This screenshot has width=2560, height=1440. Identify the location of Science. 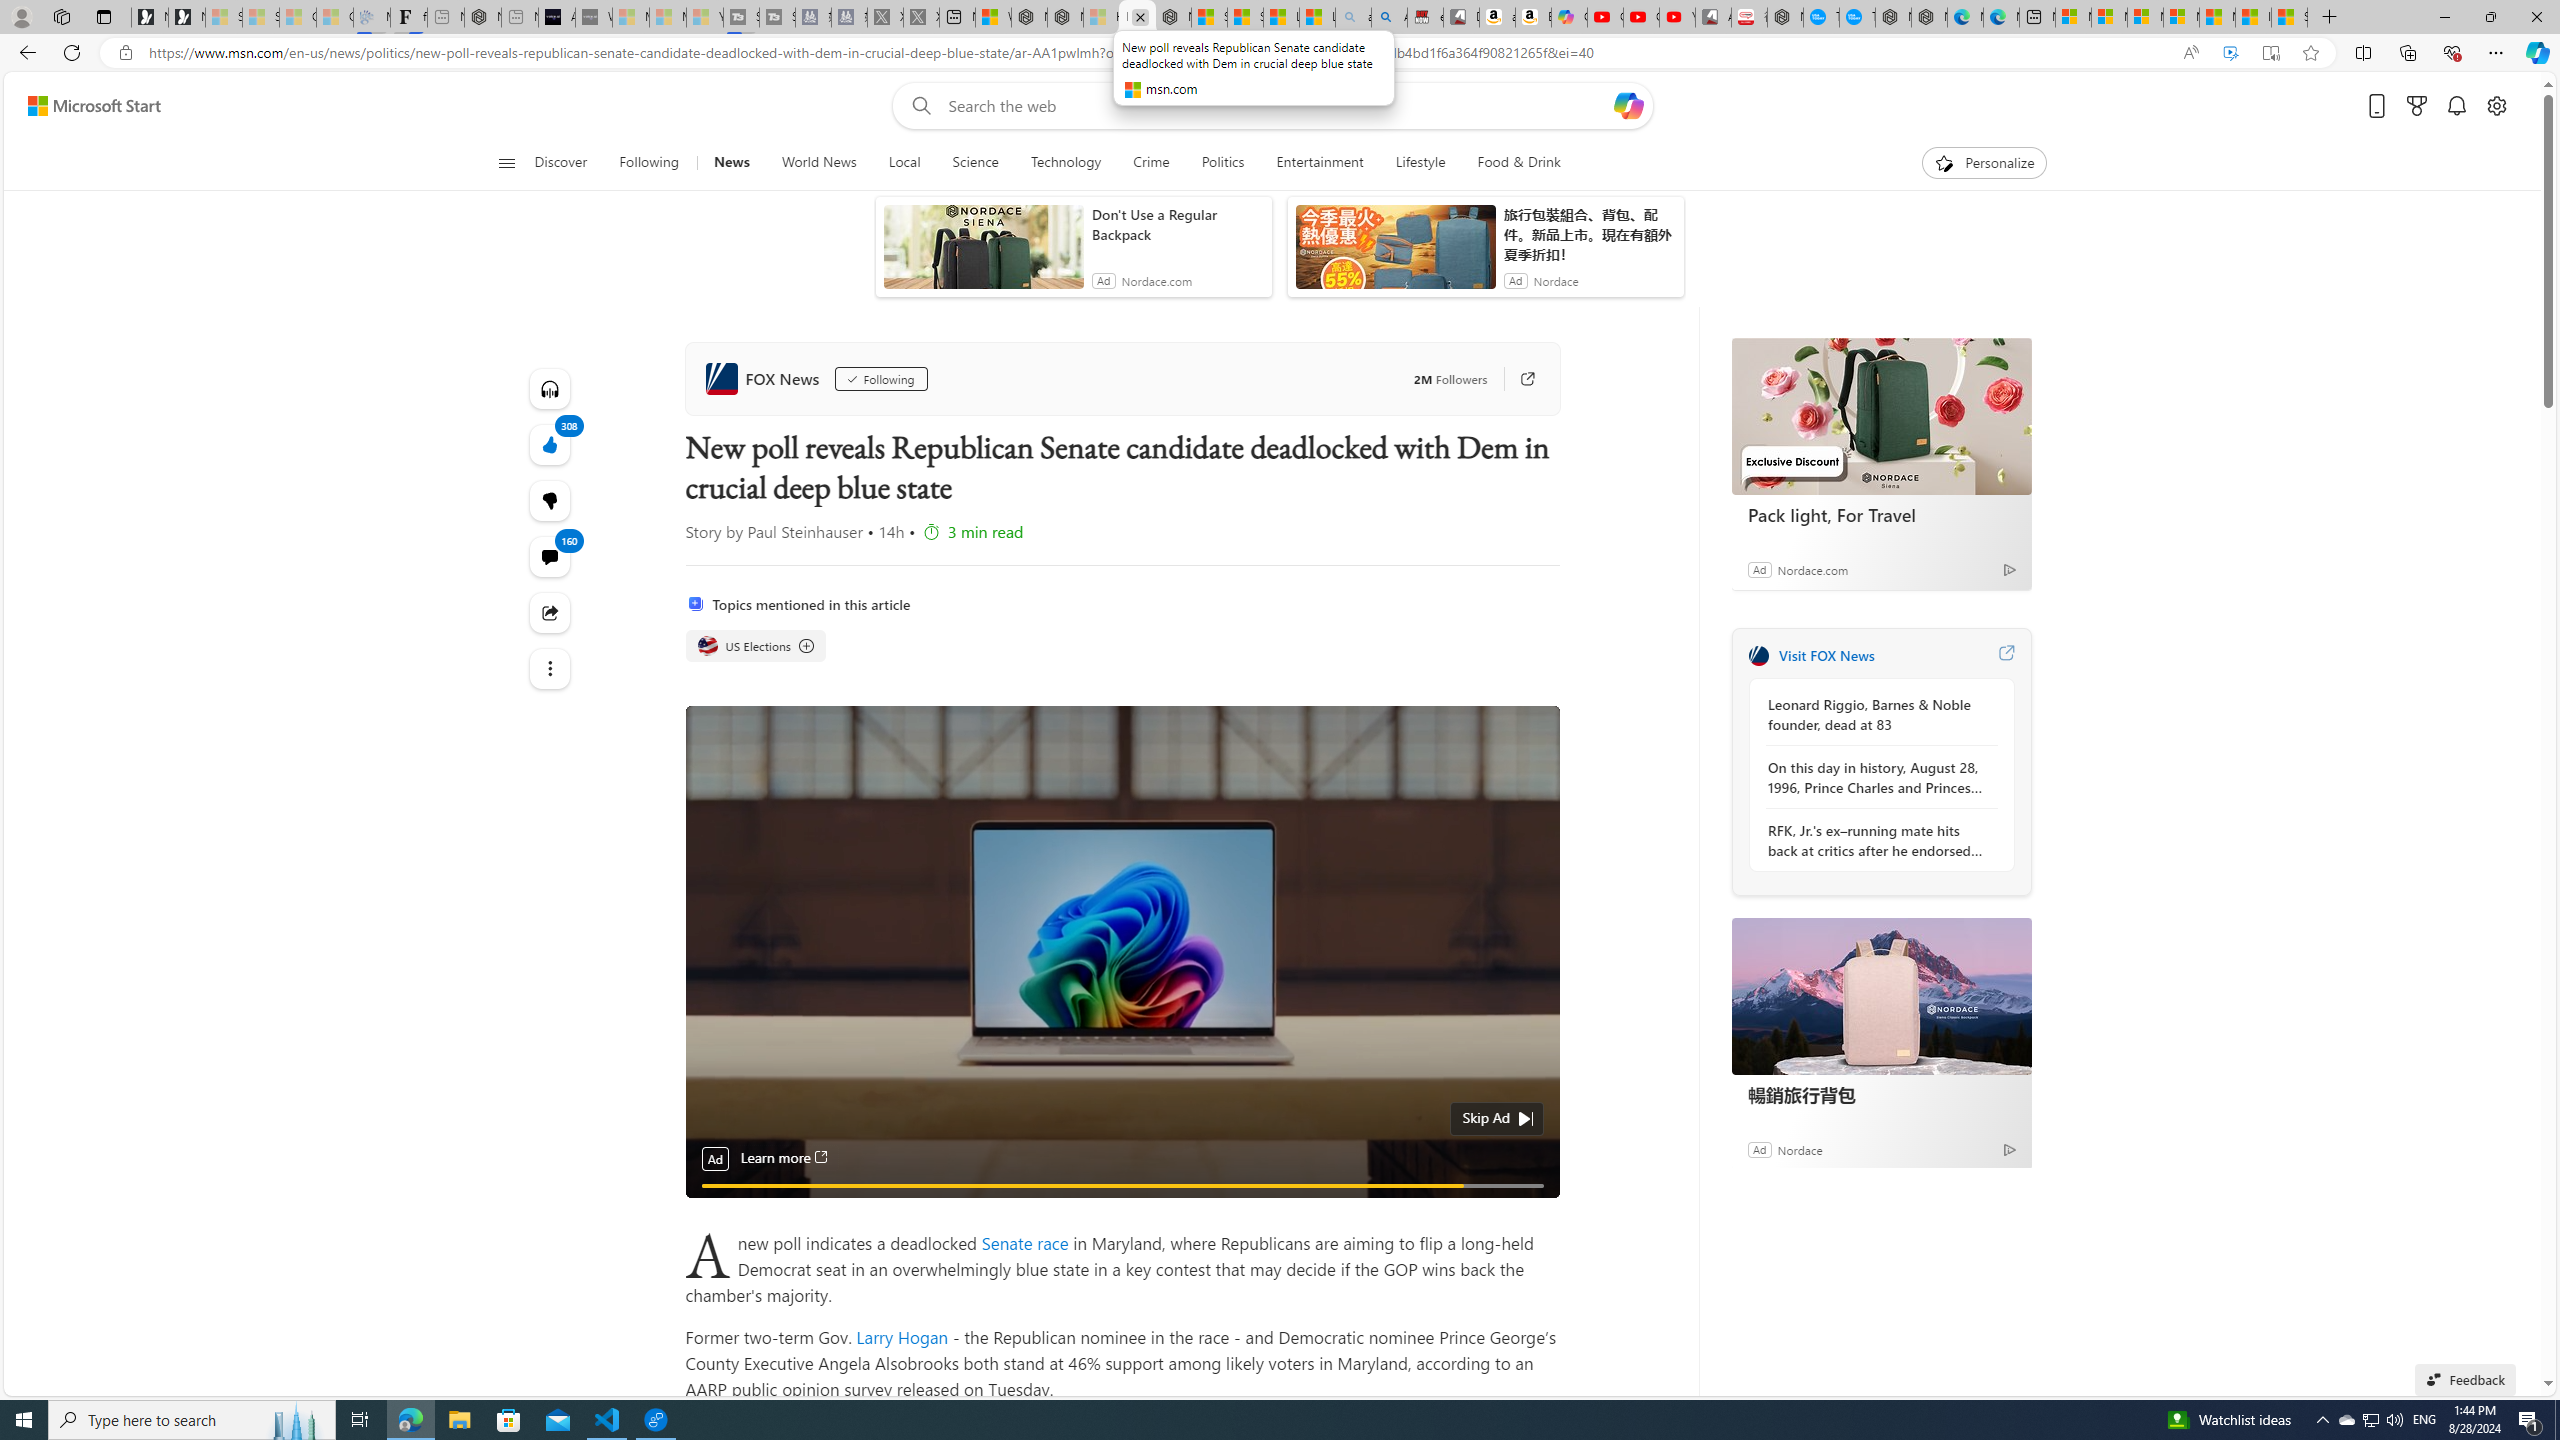
(975, 163).